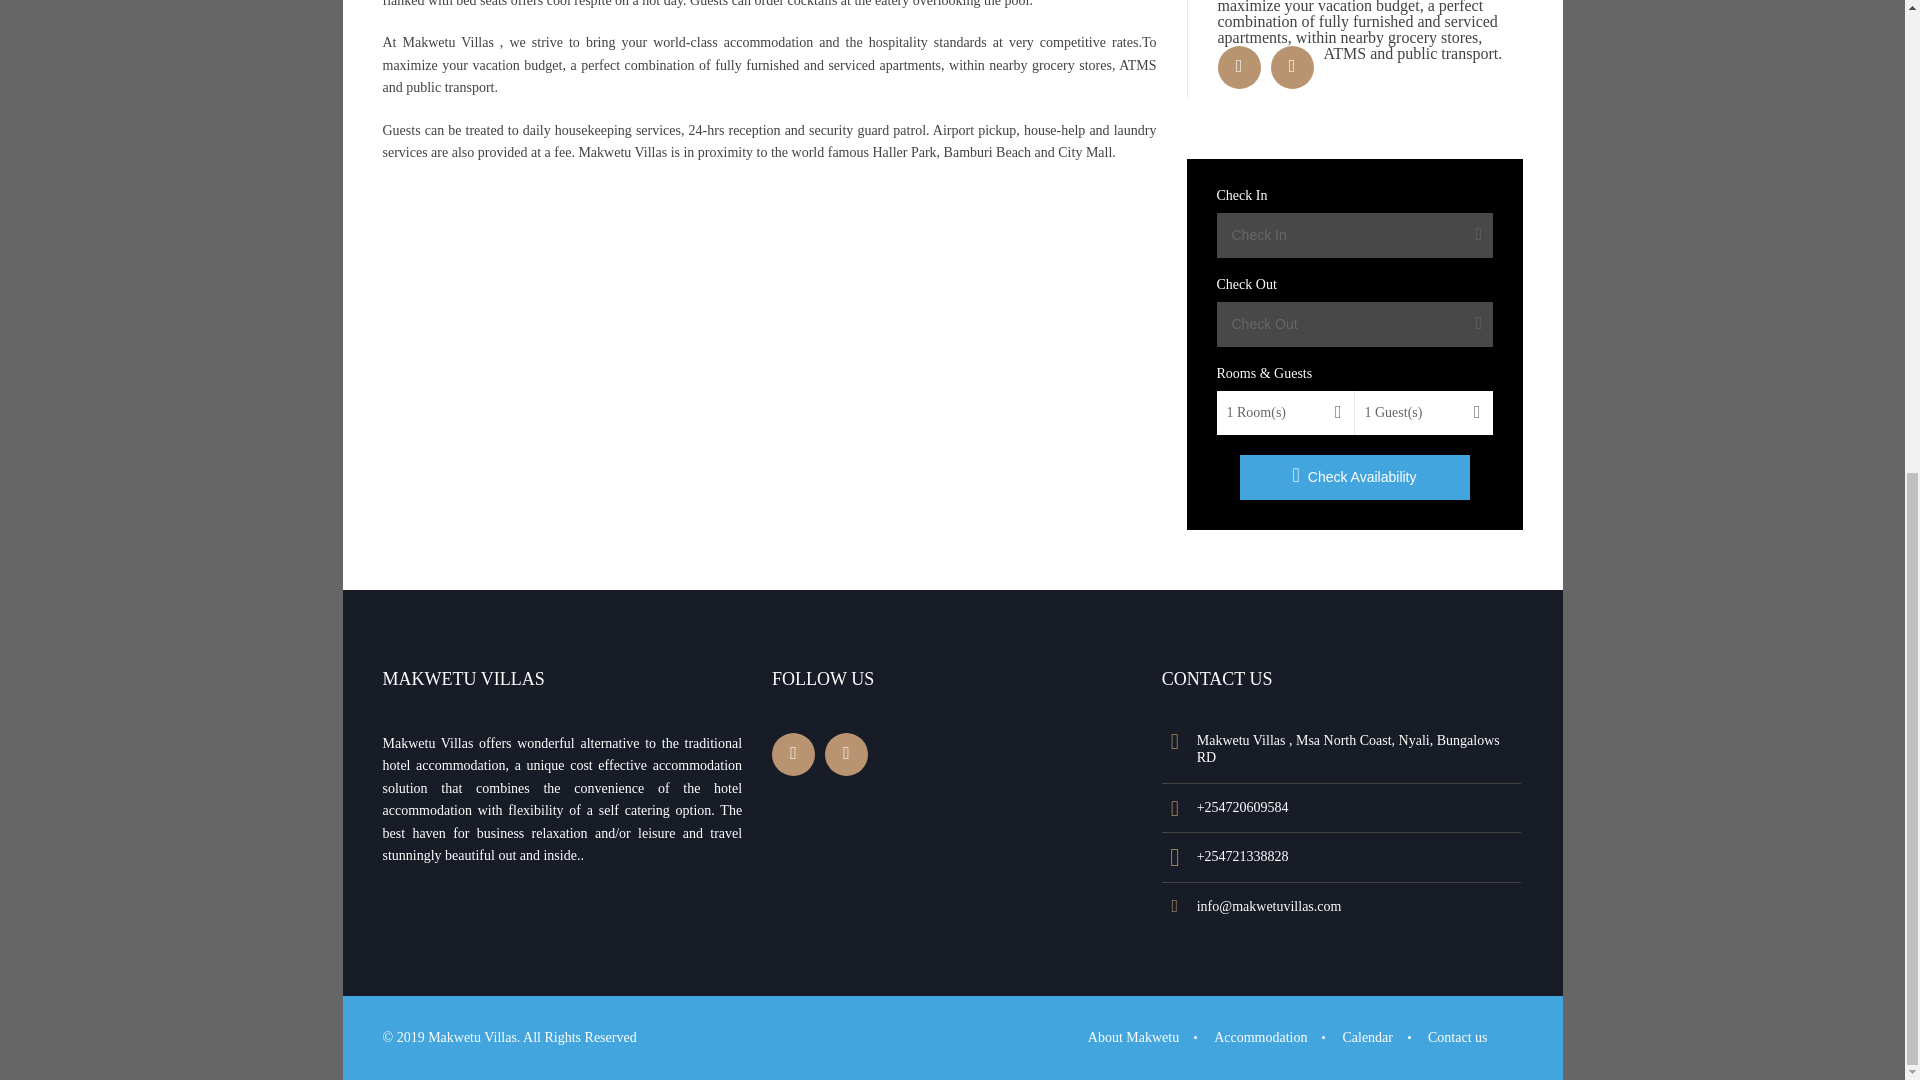 The image size is (1920, 1080). I want to click on Check In, so click(1353, 235).